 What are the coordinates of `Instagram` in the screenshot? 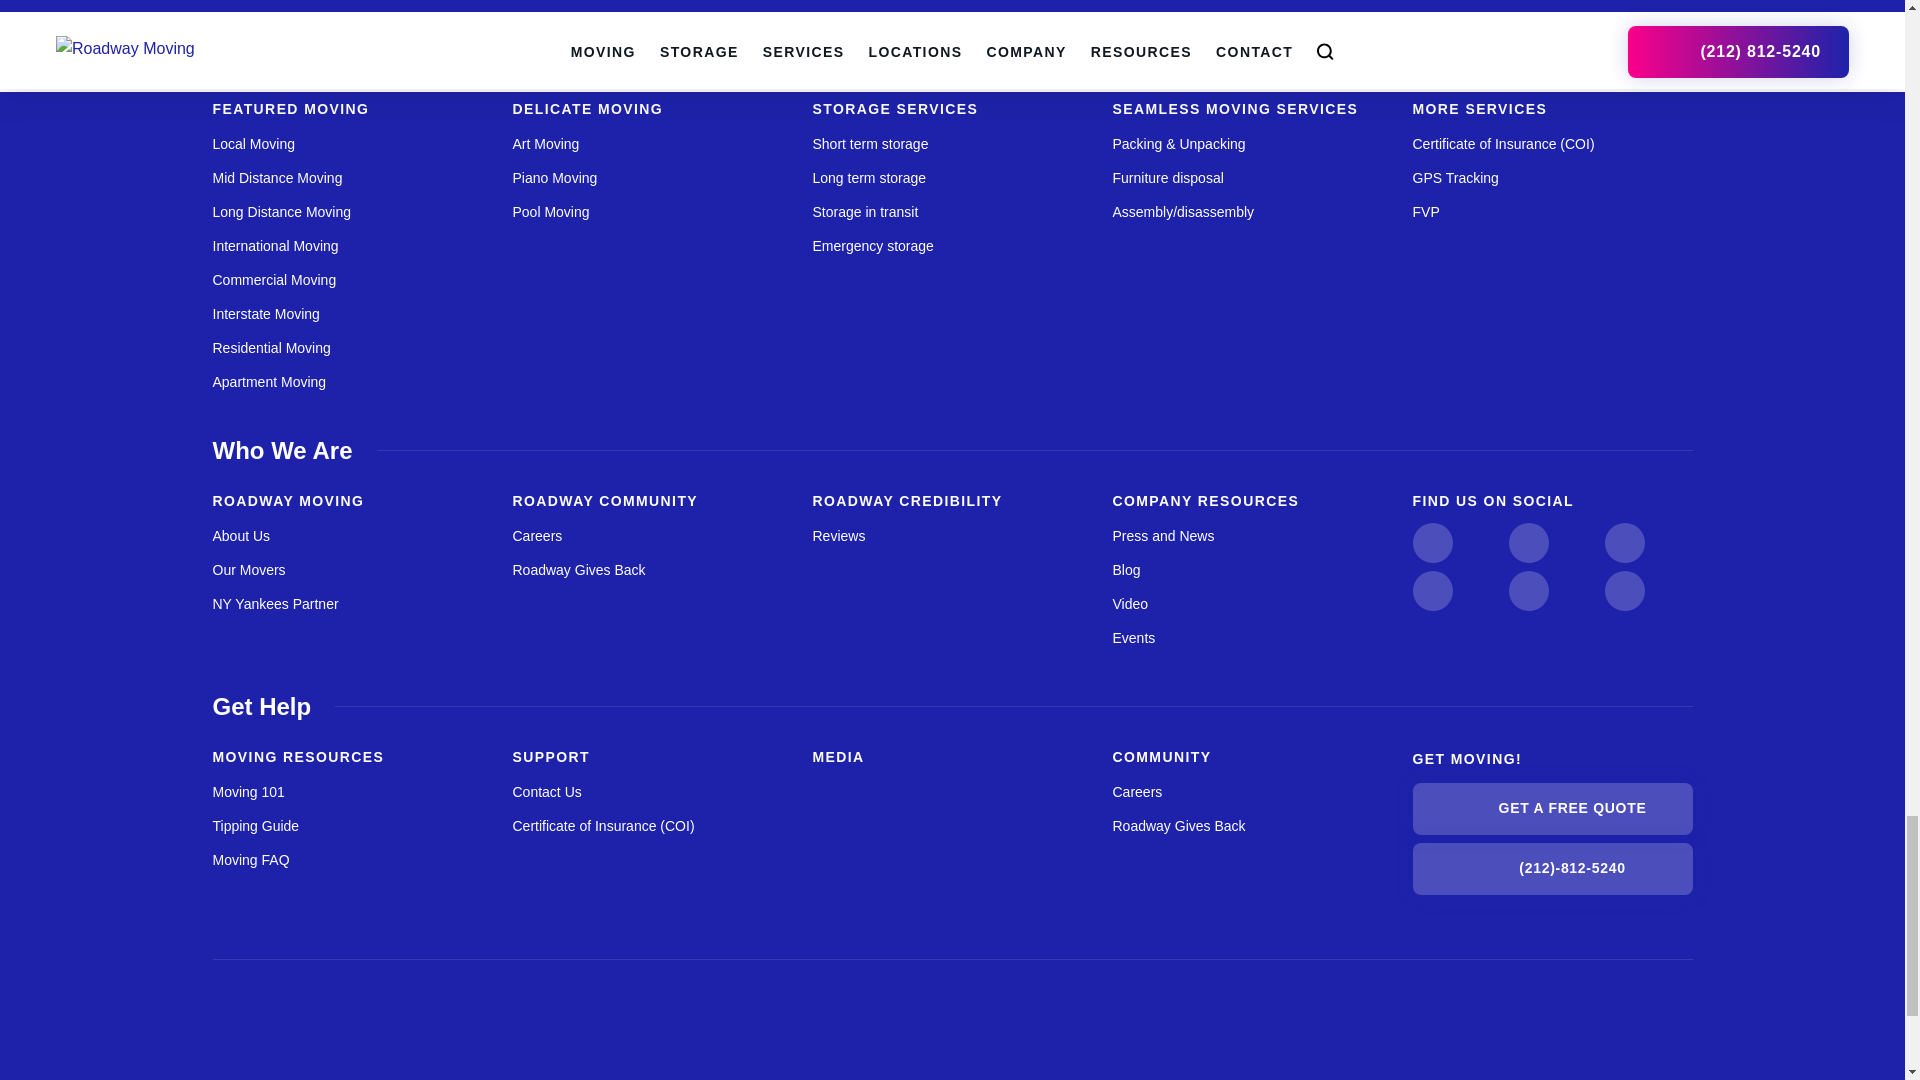 It's located at (1431, 542).